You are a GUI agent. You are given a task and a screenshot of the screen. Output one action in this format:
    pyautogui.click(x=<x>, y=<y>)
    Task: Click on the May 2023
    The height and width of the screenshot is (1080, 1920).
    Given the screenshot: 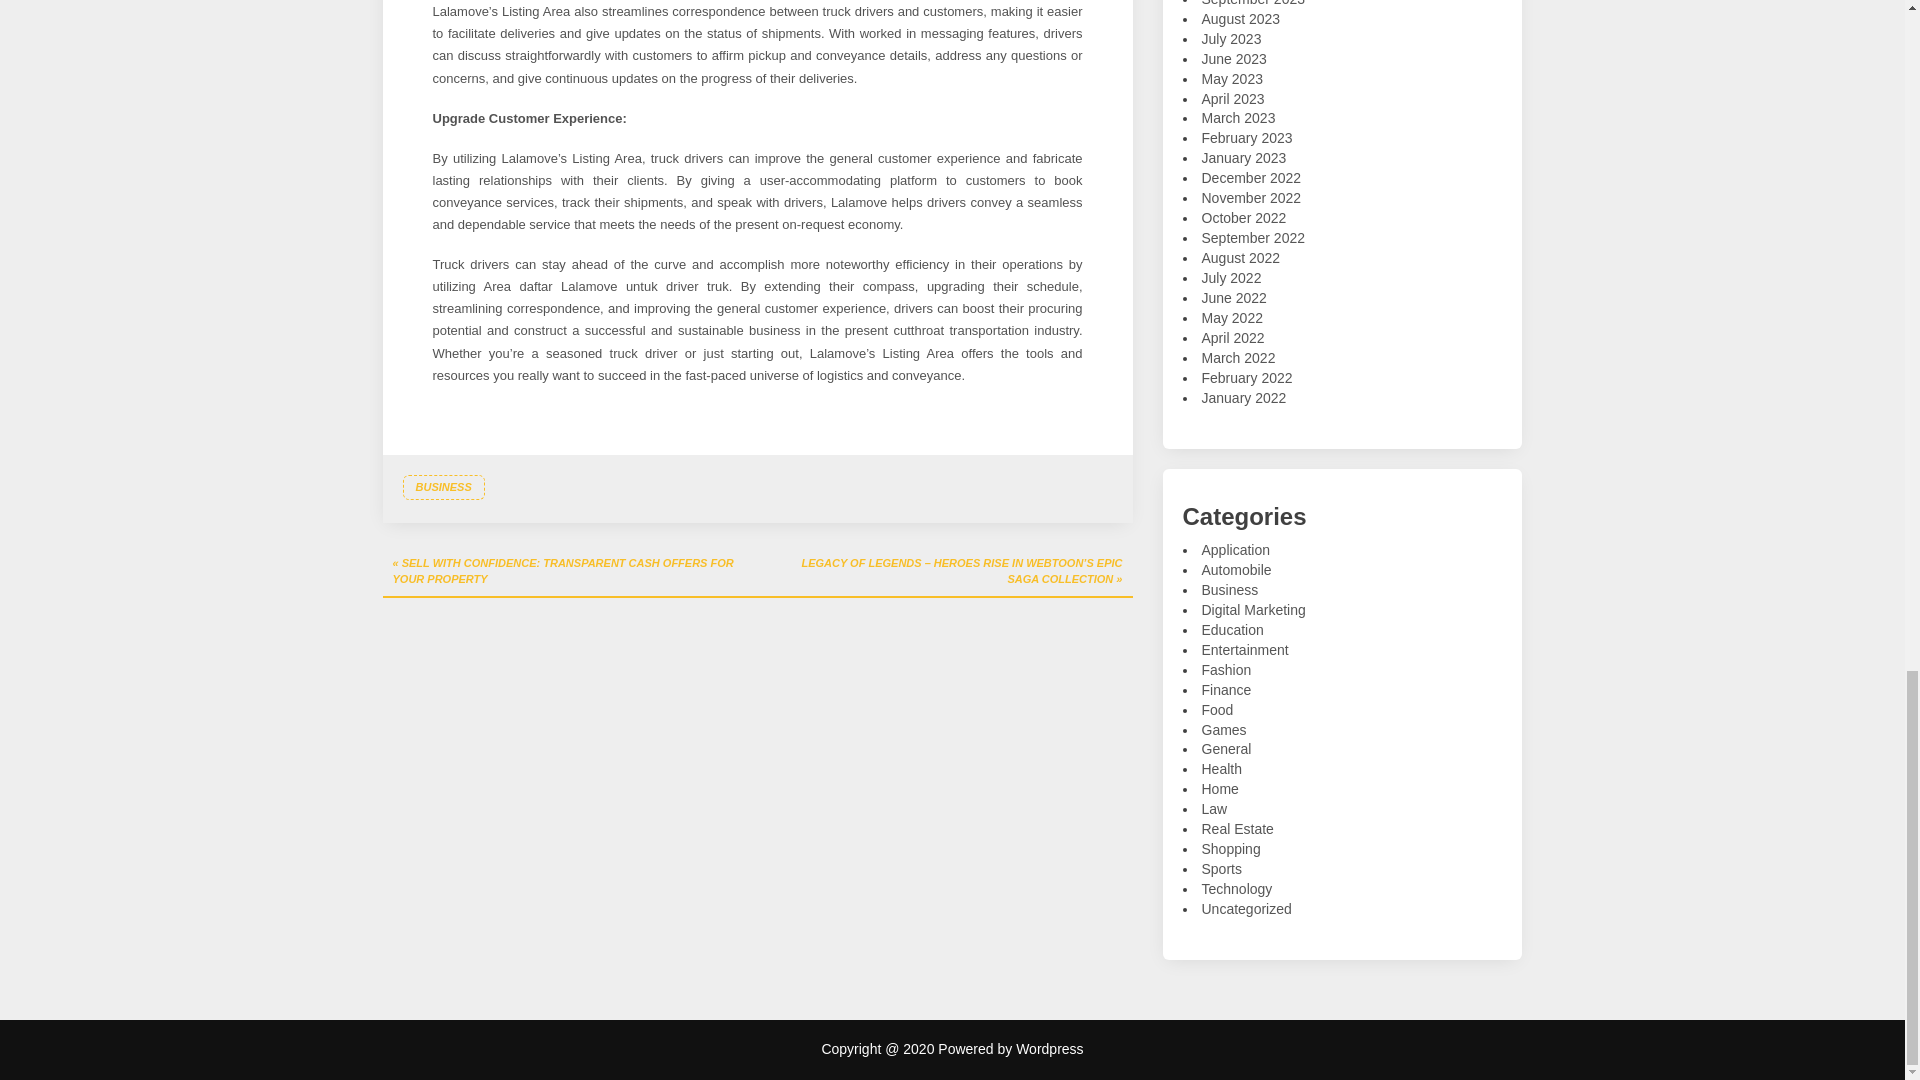 What is the action you would take?
    pyautogui.click(x=1232, y=79)
    